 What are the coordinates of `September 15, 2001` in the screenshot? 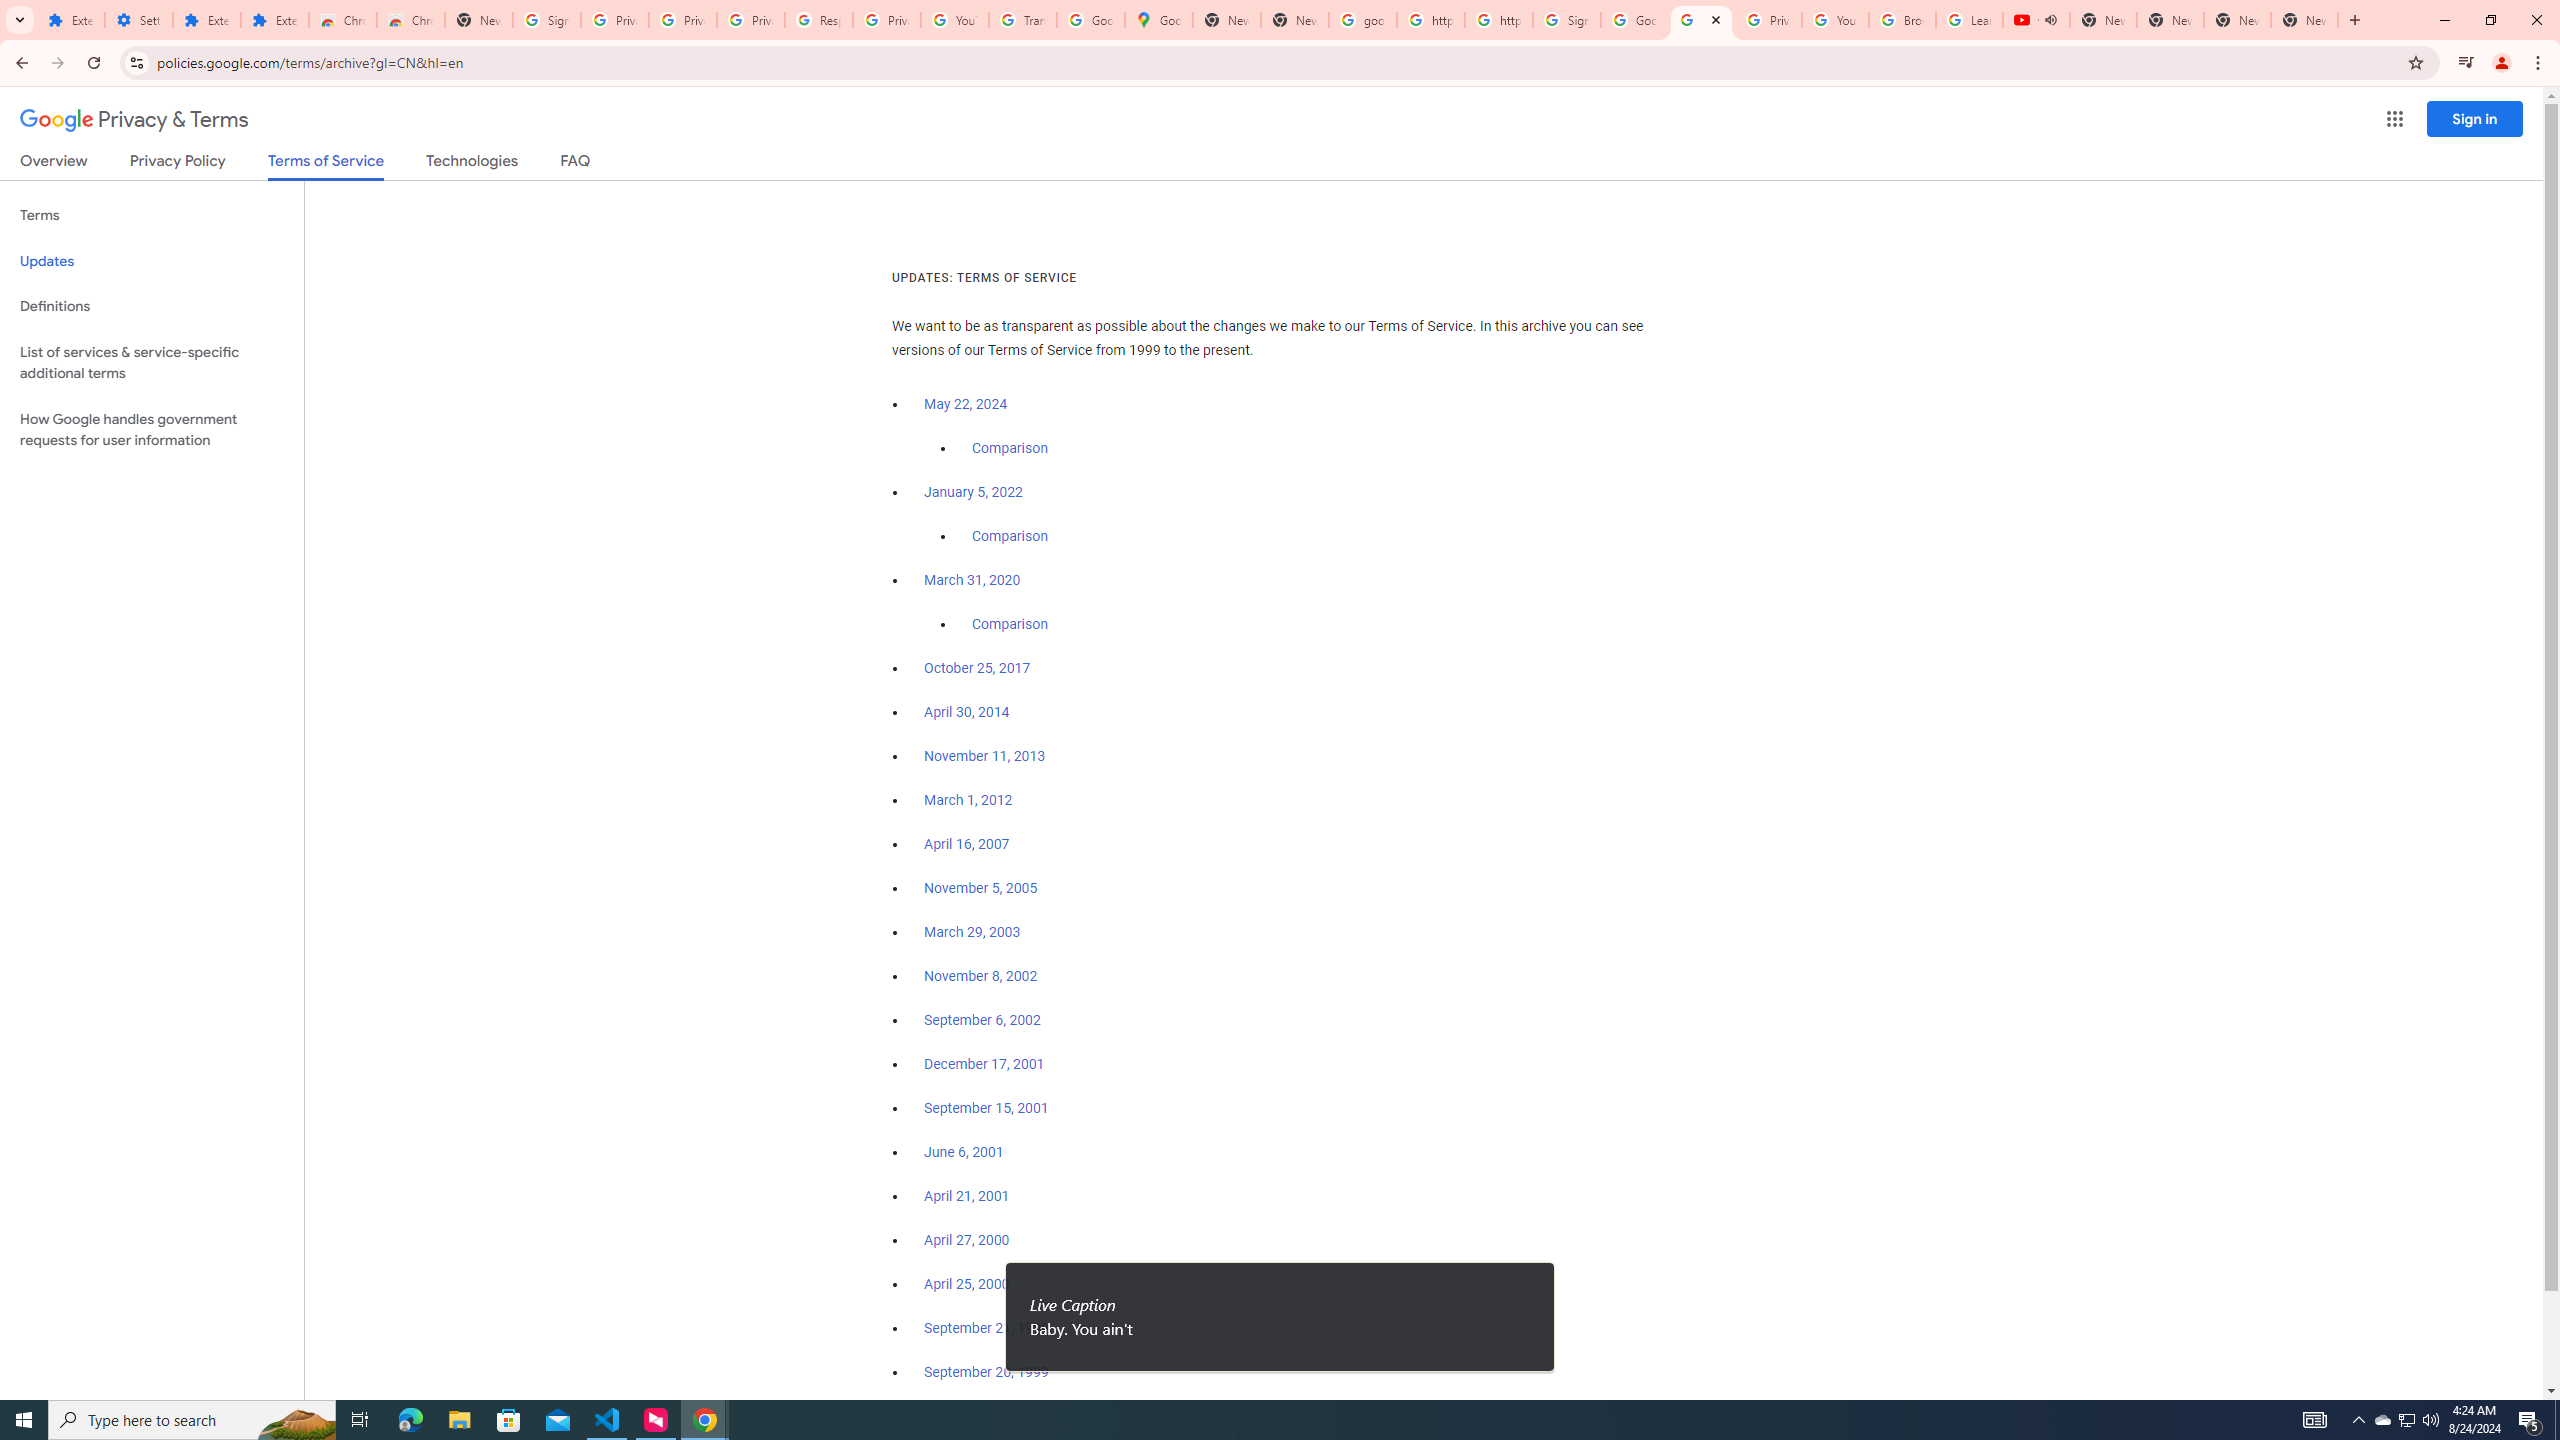 It's located at (986, 1108).